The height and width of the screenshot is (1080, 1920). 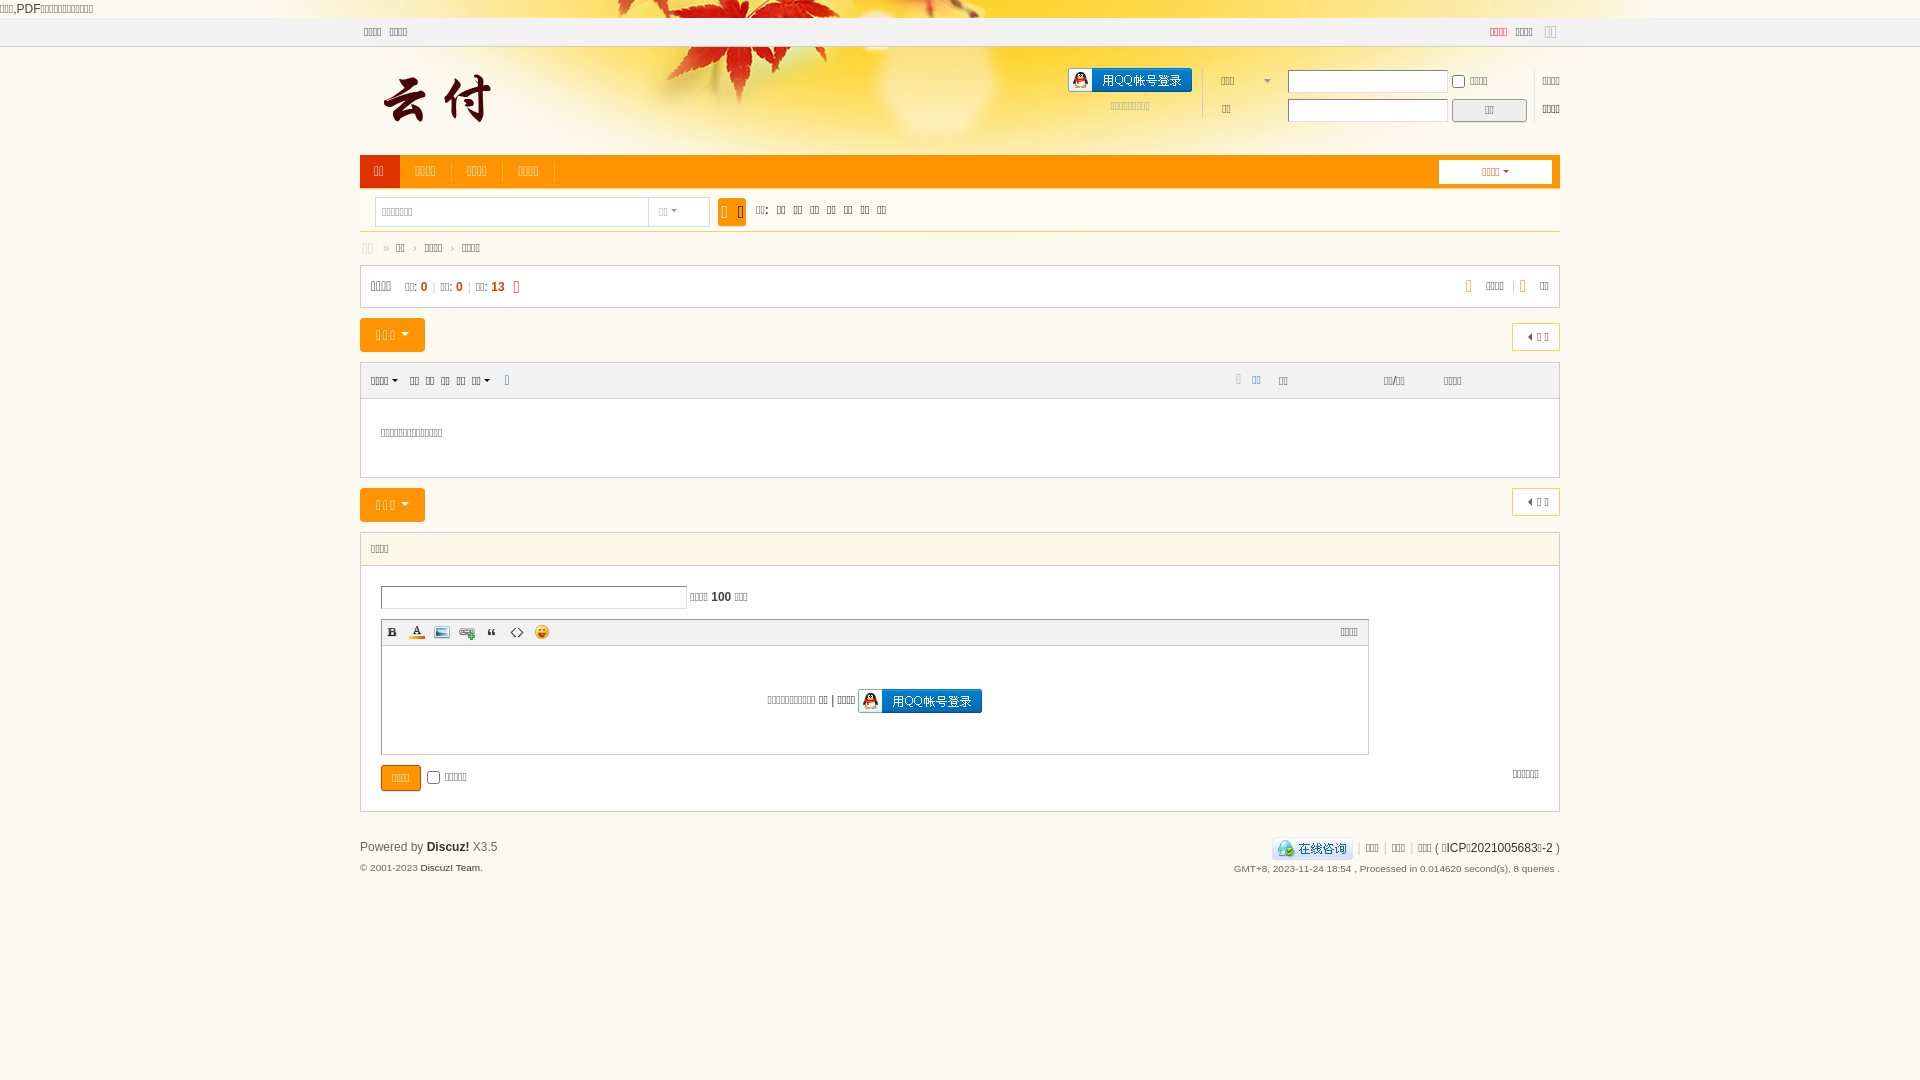 What do you see at coordinates (417, 632) in the screenshot?
I see `Color` at bounding box center [417, 632].